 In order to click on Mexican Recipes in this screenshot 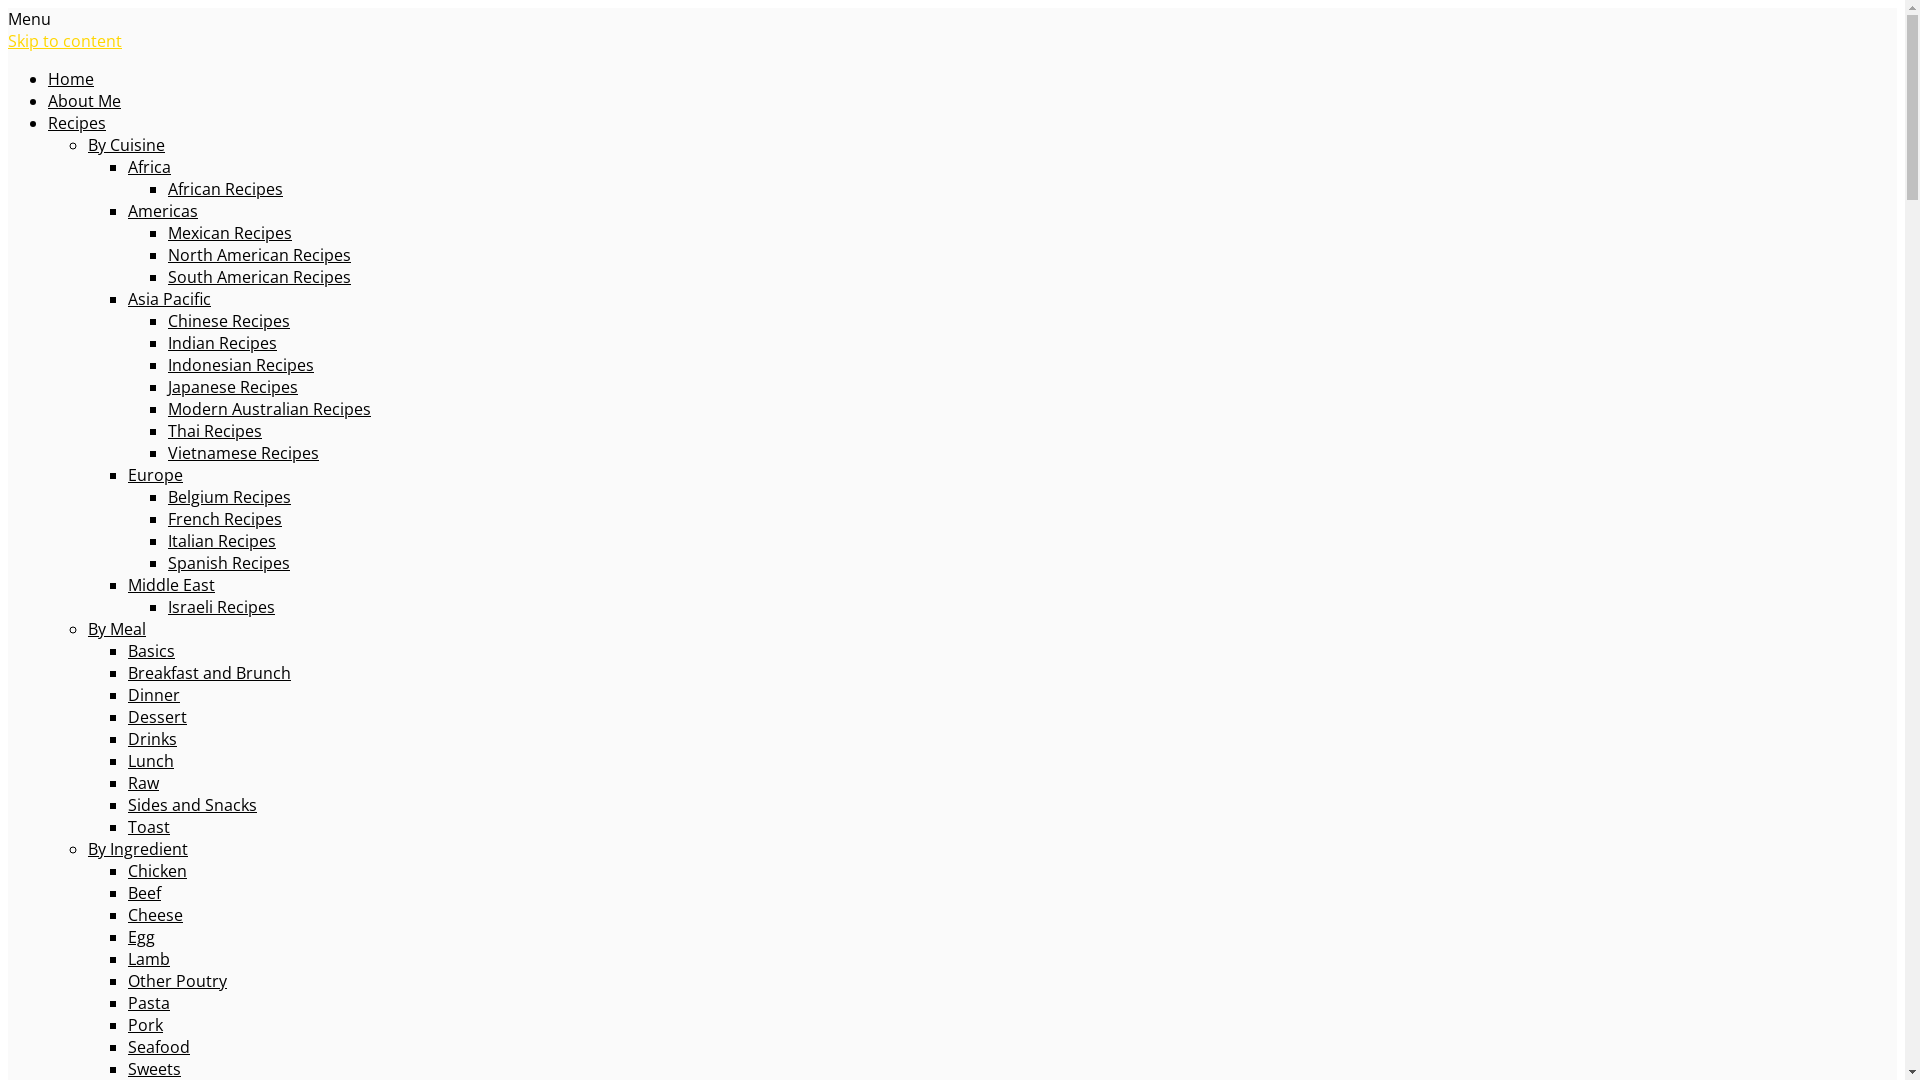, I will do `click(230, 233)`.